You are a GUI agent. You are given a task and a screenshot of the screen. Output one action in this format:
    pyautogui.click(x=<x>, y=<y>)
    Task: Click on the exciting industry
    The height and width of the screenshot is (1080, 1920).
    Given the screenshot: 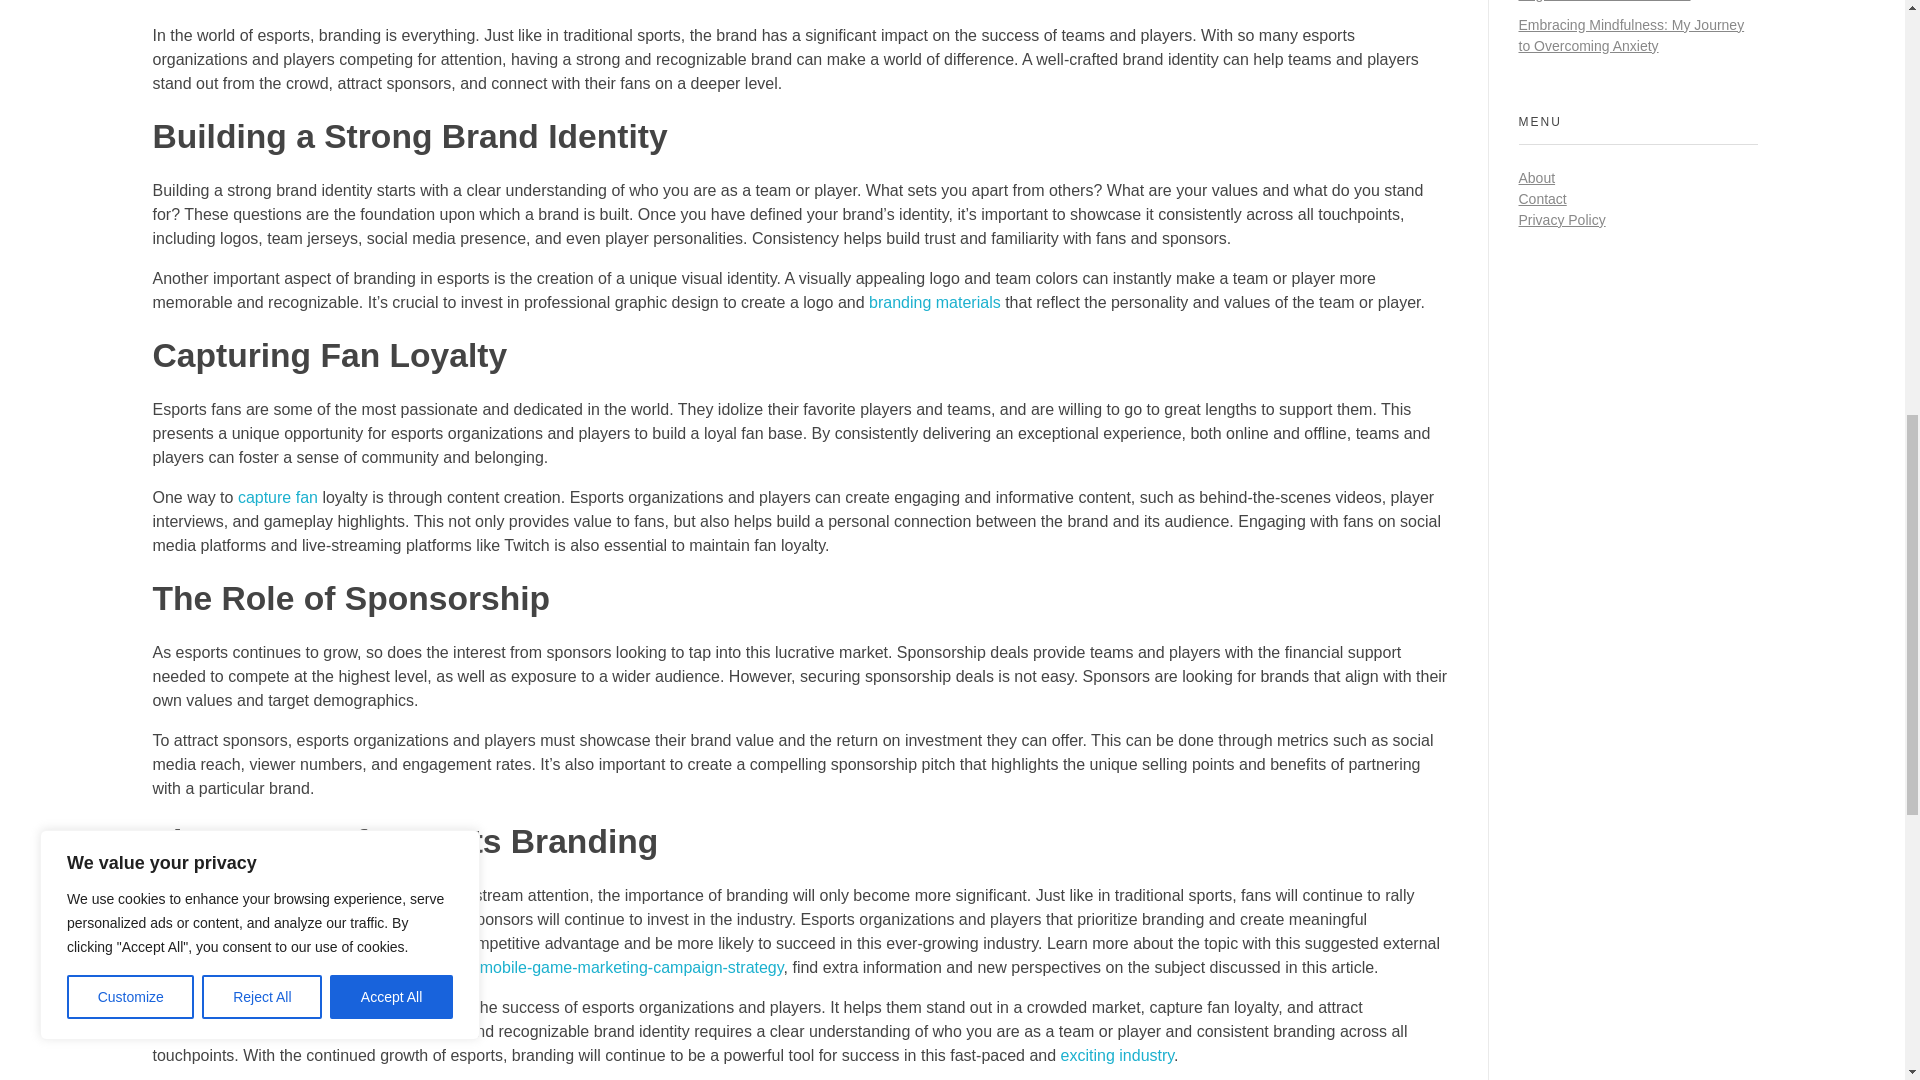 What is the action you would take?
    pyautogui.click(x=1118, y=1054)
    